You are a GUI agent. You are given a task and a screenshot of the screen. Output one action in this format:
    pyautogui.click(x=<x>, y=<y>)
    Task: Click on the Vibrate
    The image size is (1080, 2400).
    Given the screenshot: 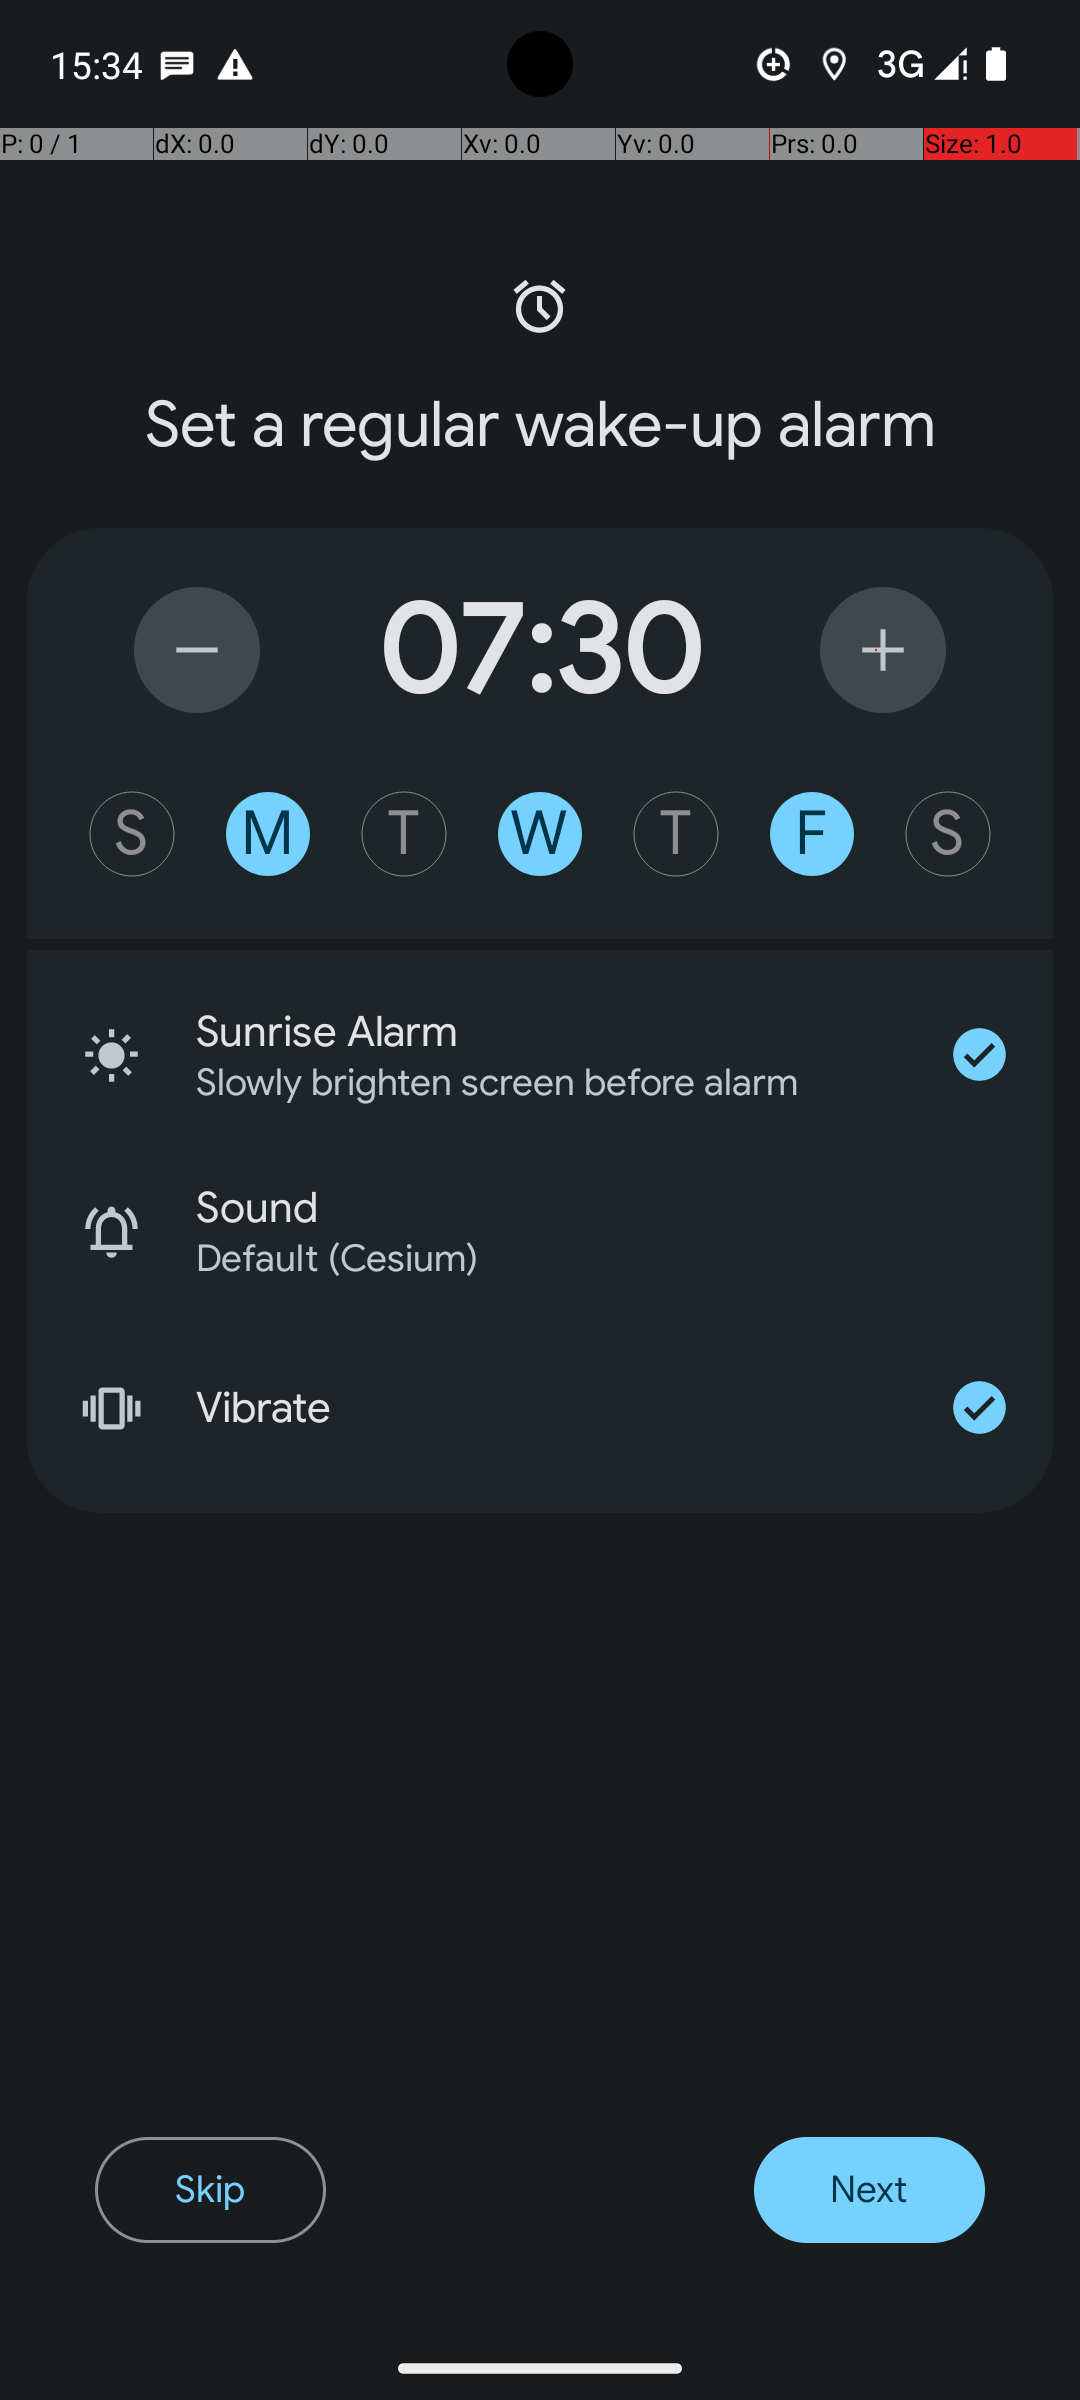 What is the action you would take?
    pyautogui.click(x=551, y=1408)
    